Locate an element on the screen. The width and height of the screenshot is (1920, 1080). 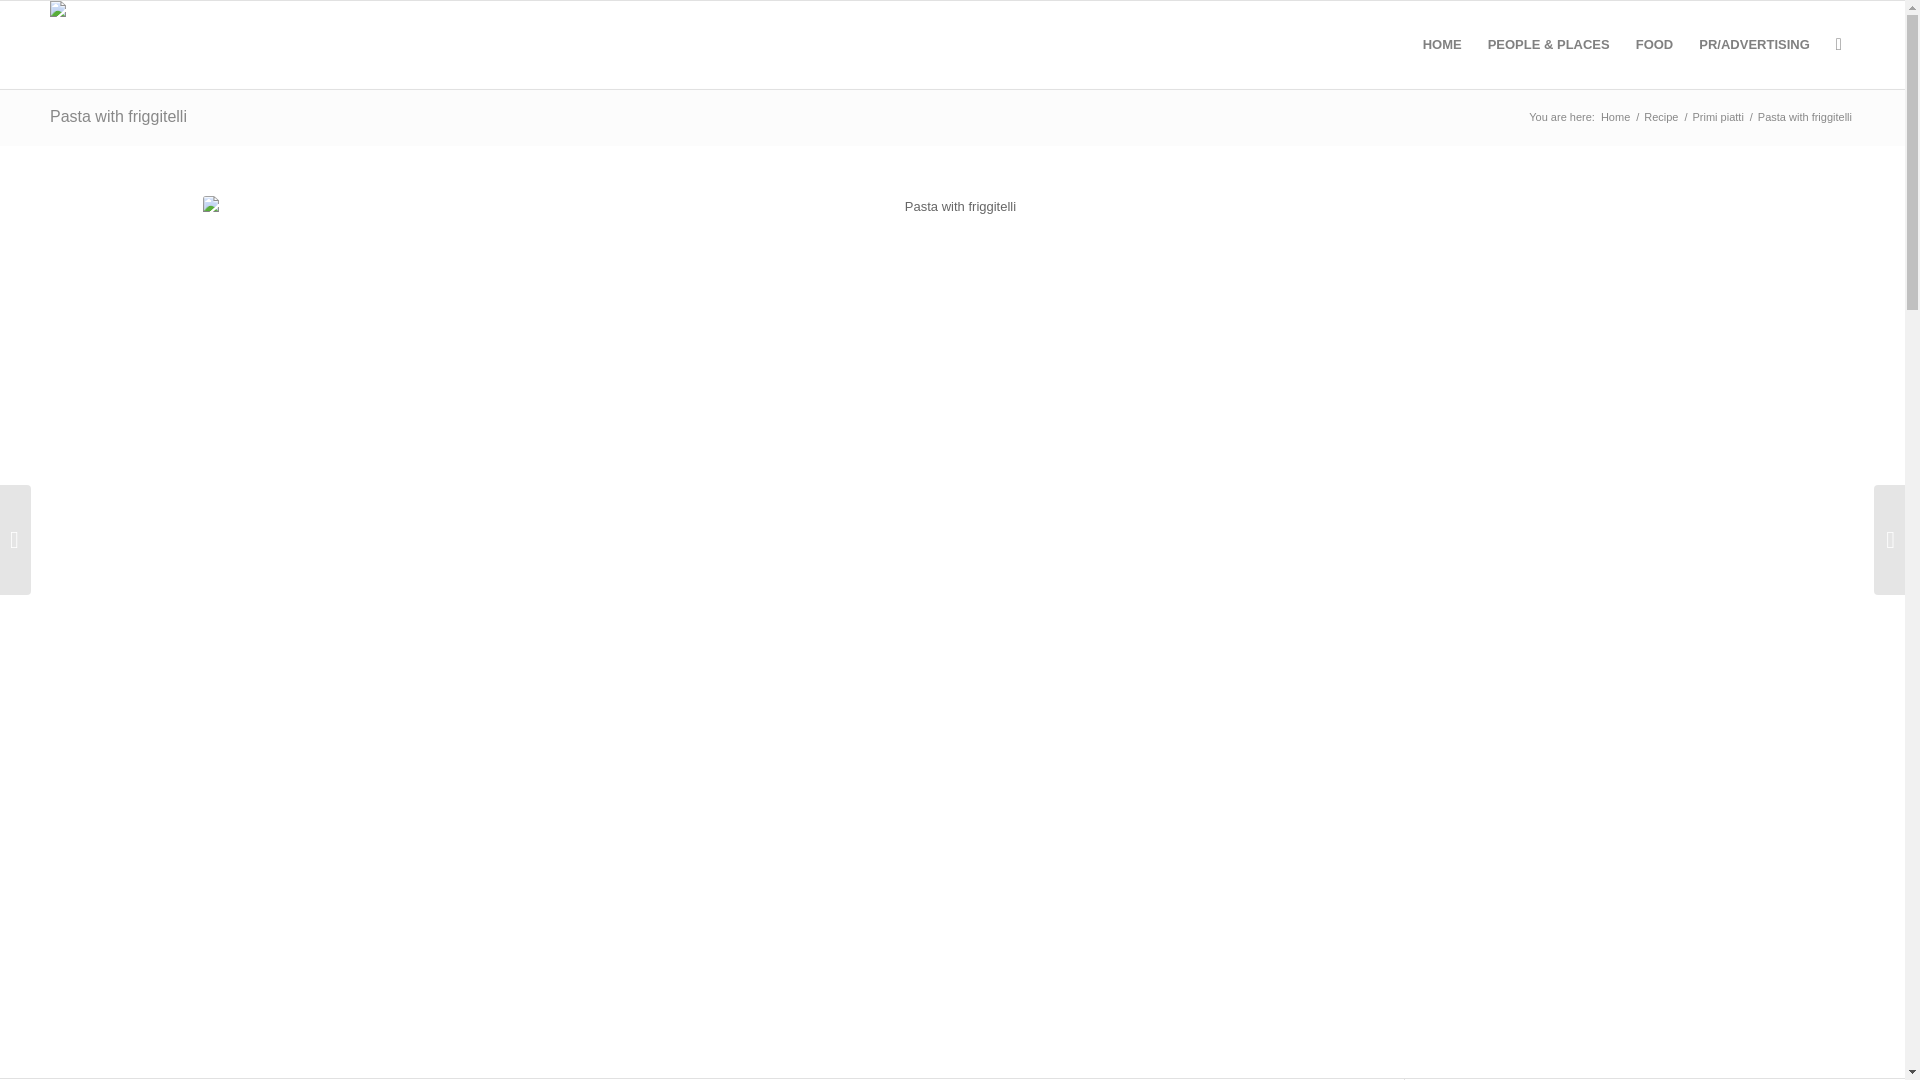
Italian Notes is located at coordinates (1615, 118).